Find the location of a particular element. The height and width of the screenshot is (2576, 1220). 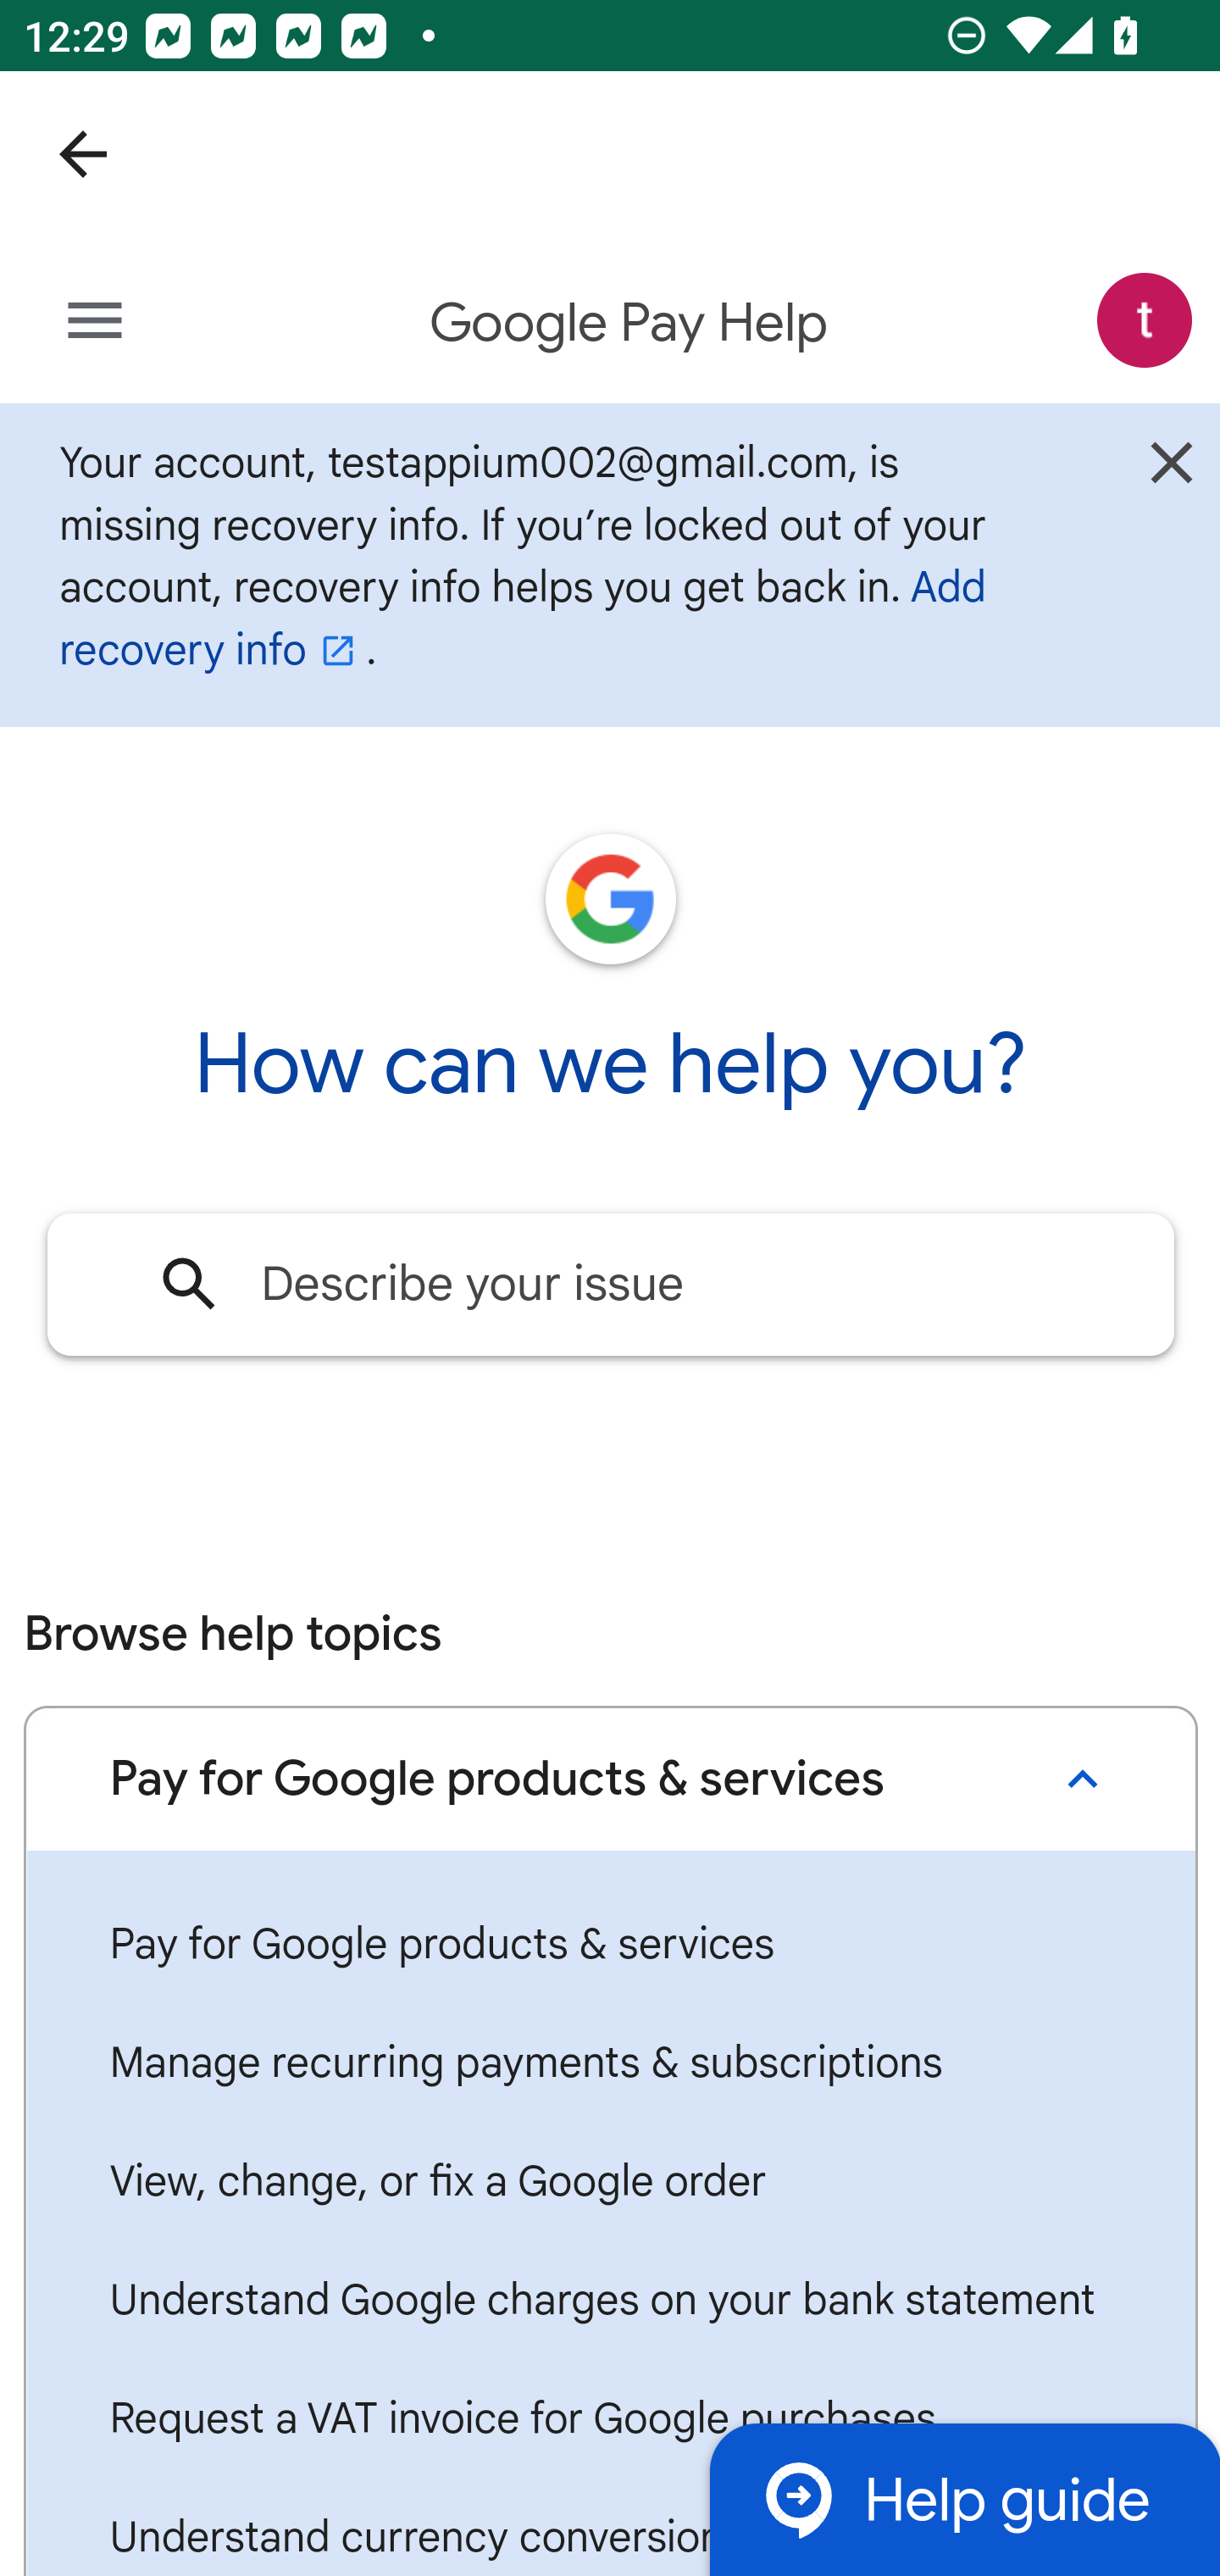

Help guide is located at coordinates (964, 2498).